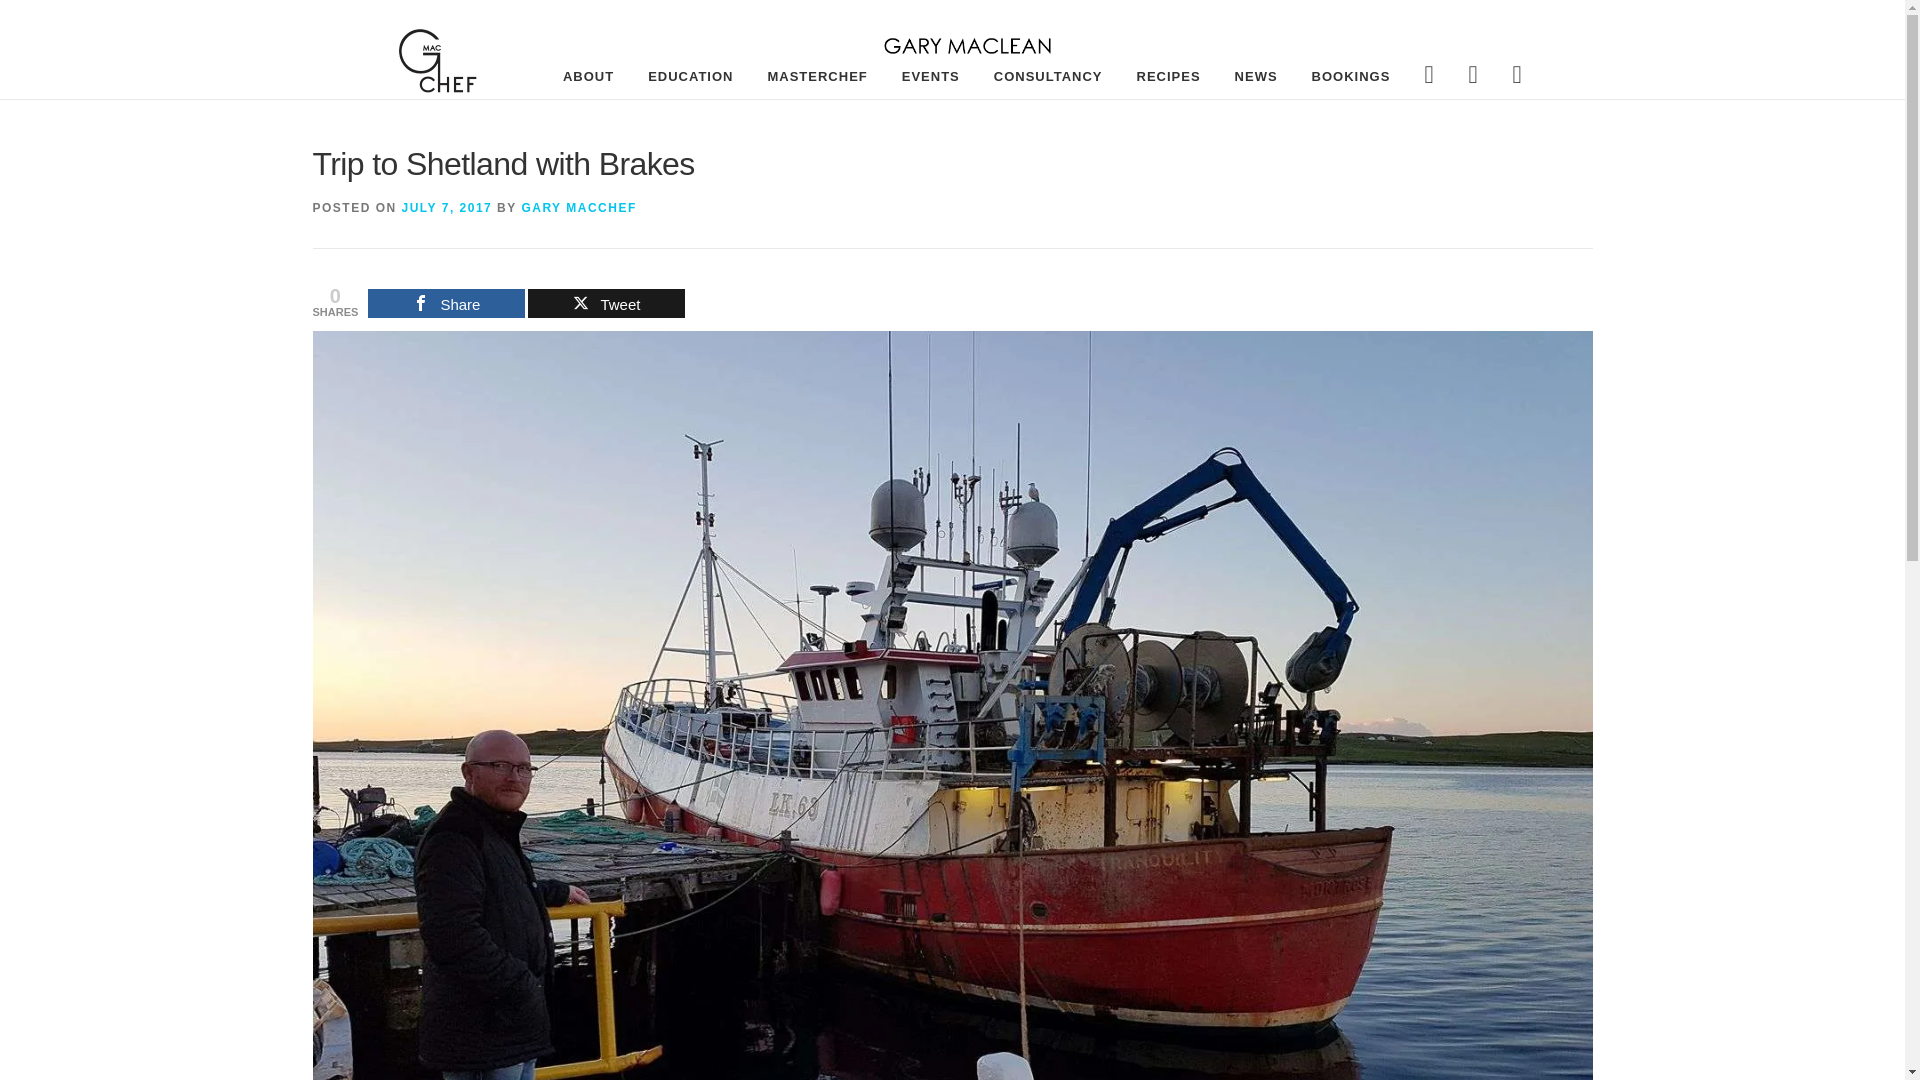 The image size is (1920, 1080). I want to click on EVENTS, so click(931, 76).